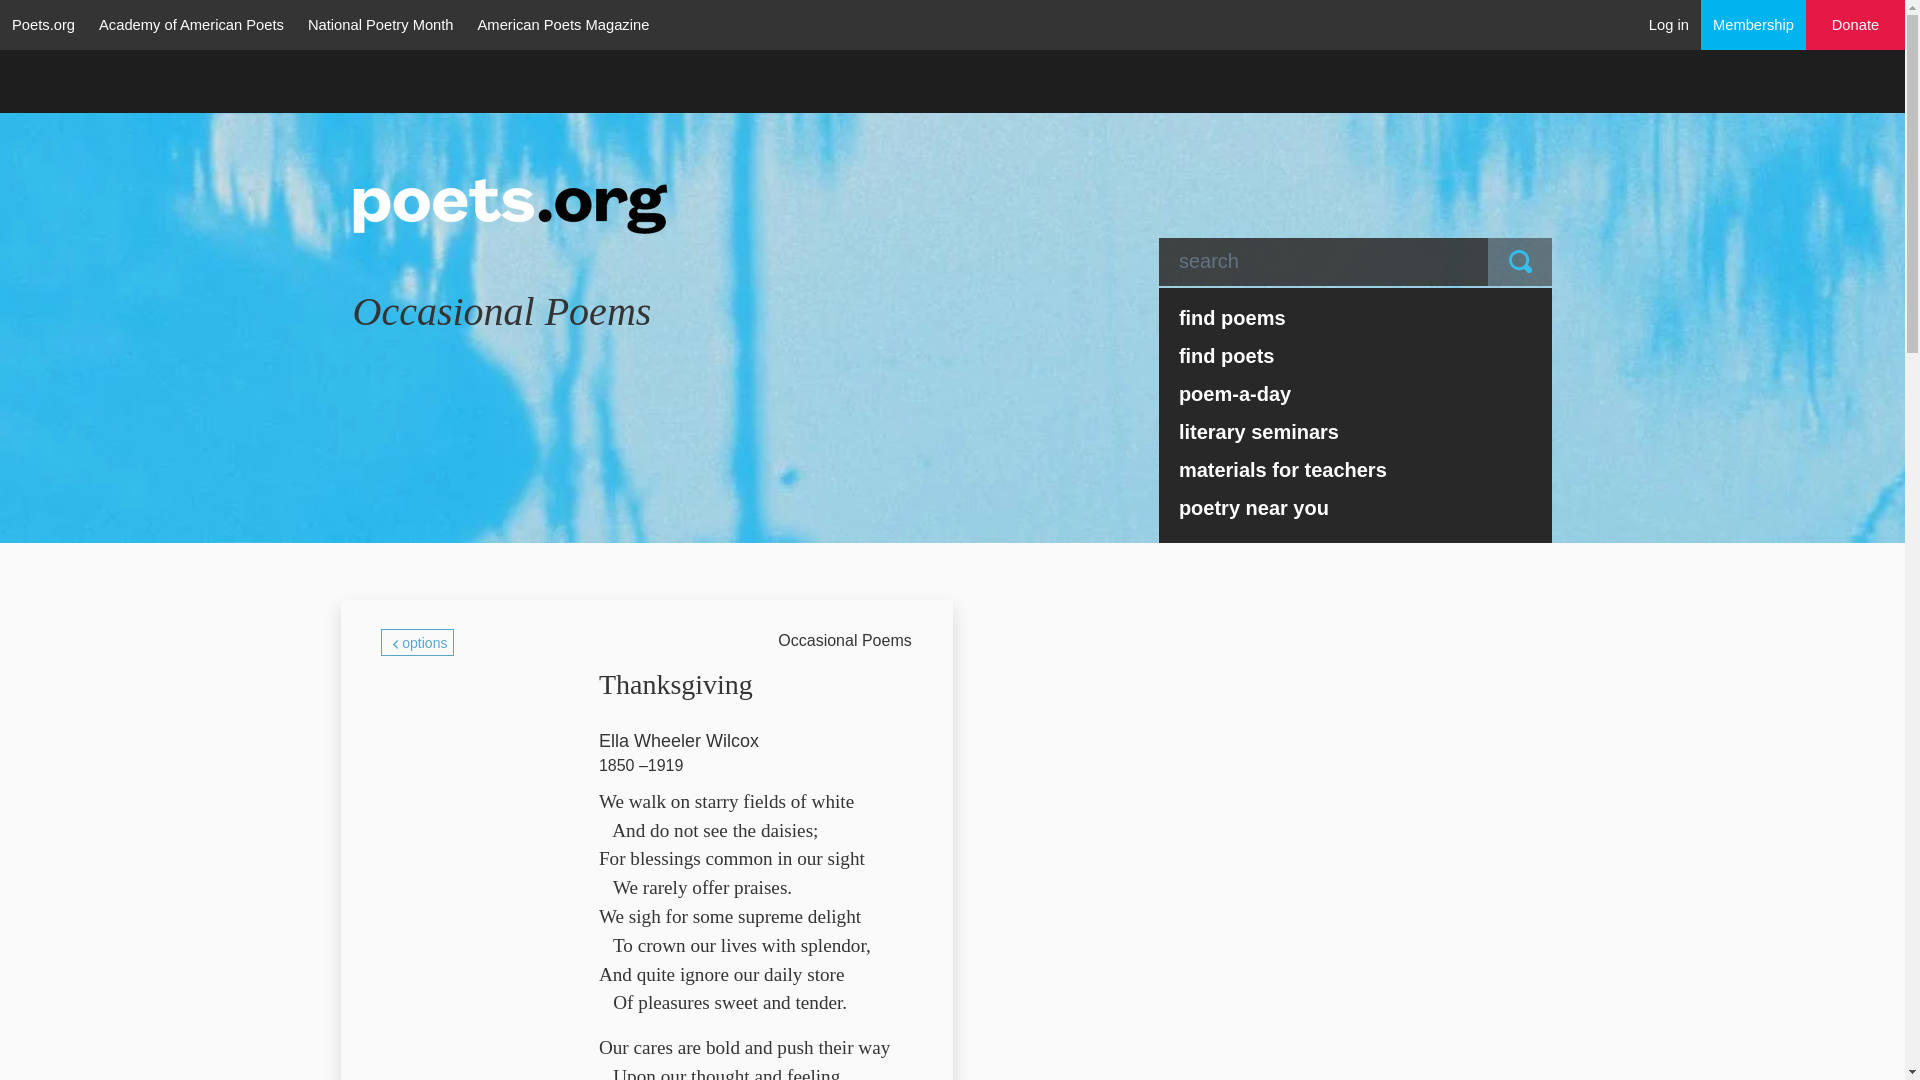 The height and width of the screenshot is (1080, 1920). I want to click on American Poets Magazine, so click(564, 24).